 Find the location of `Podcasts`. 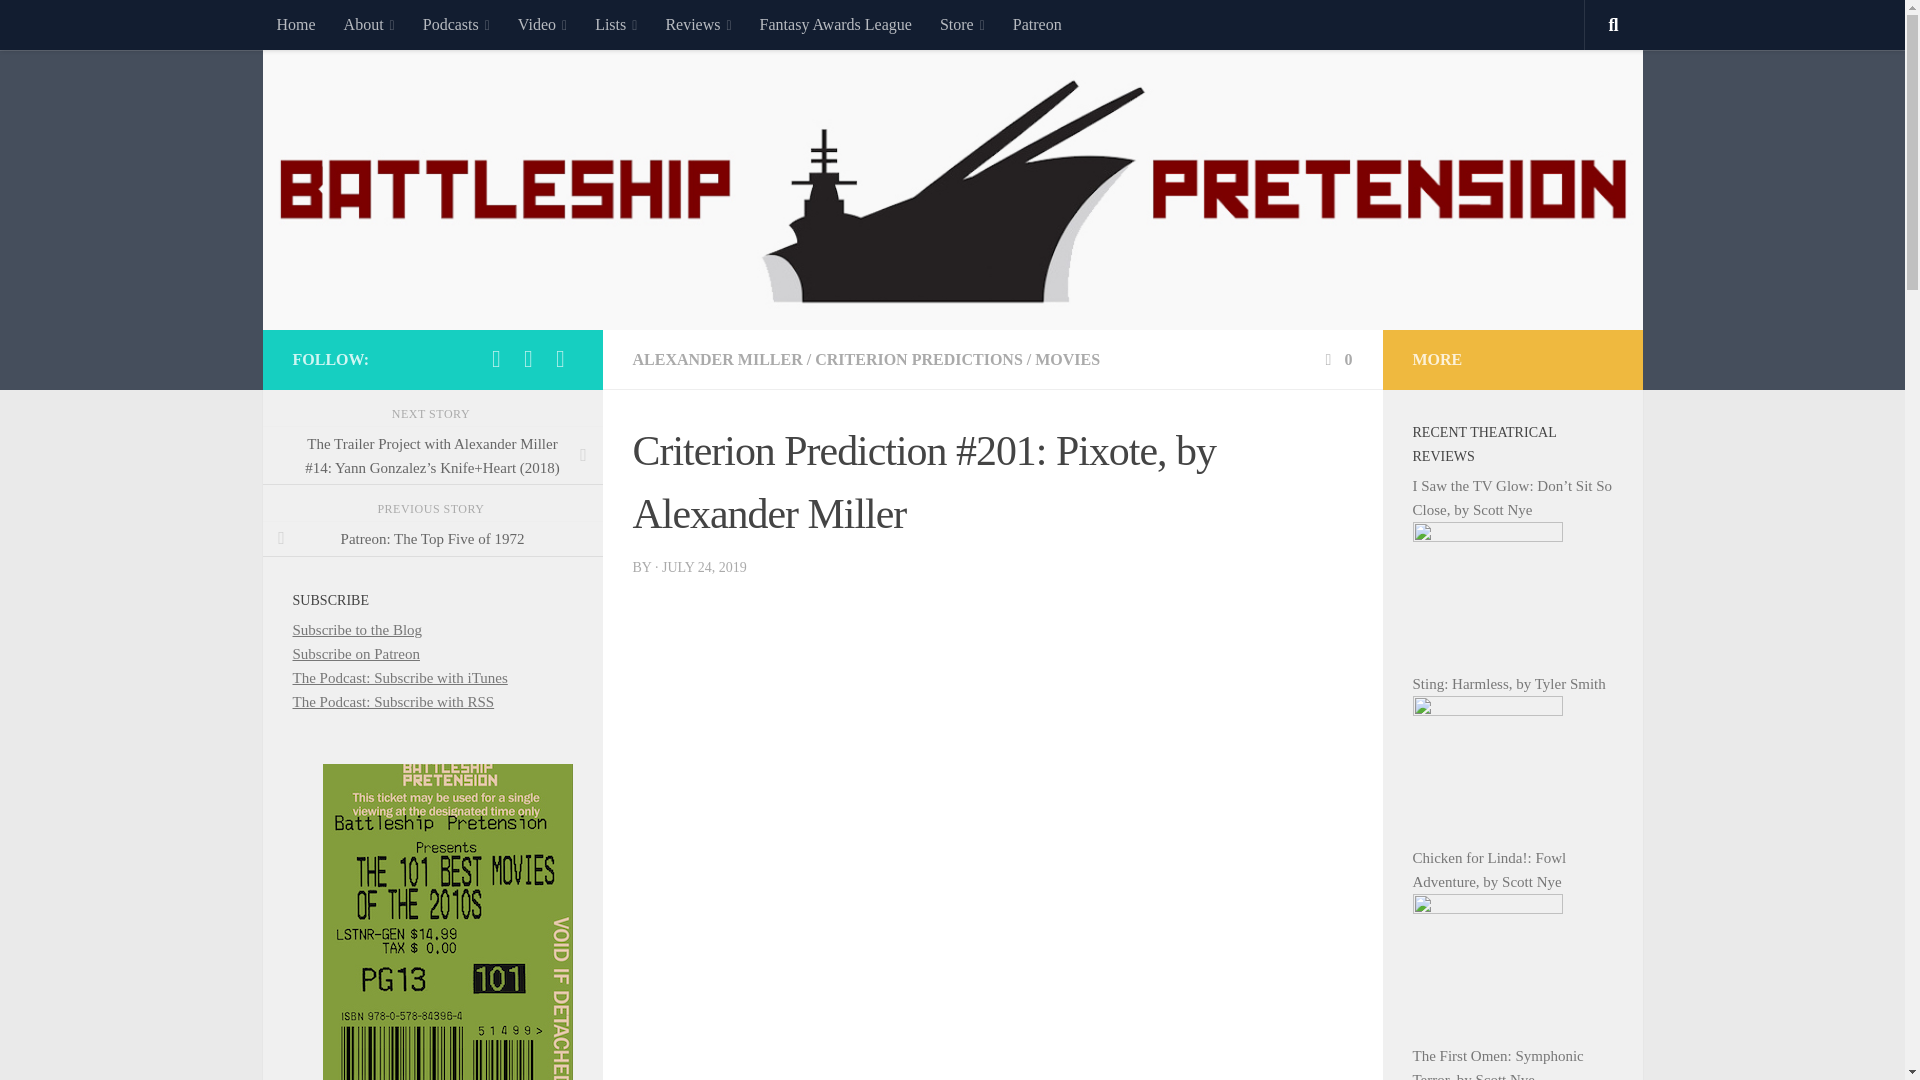

Podcasts is located at coordinates (456, 24).